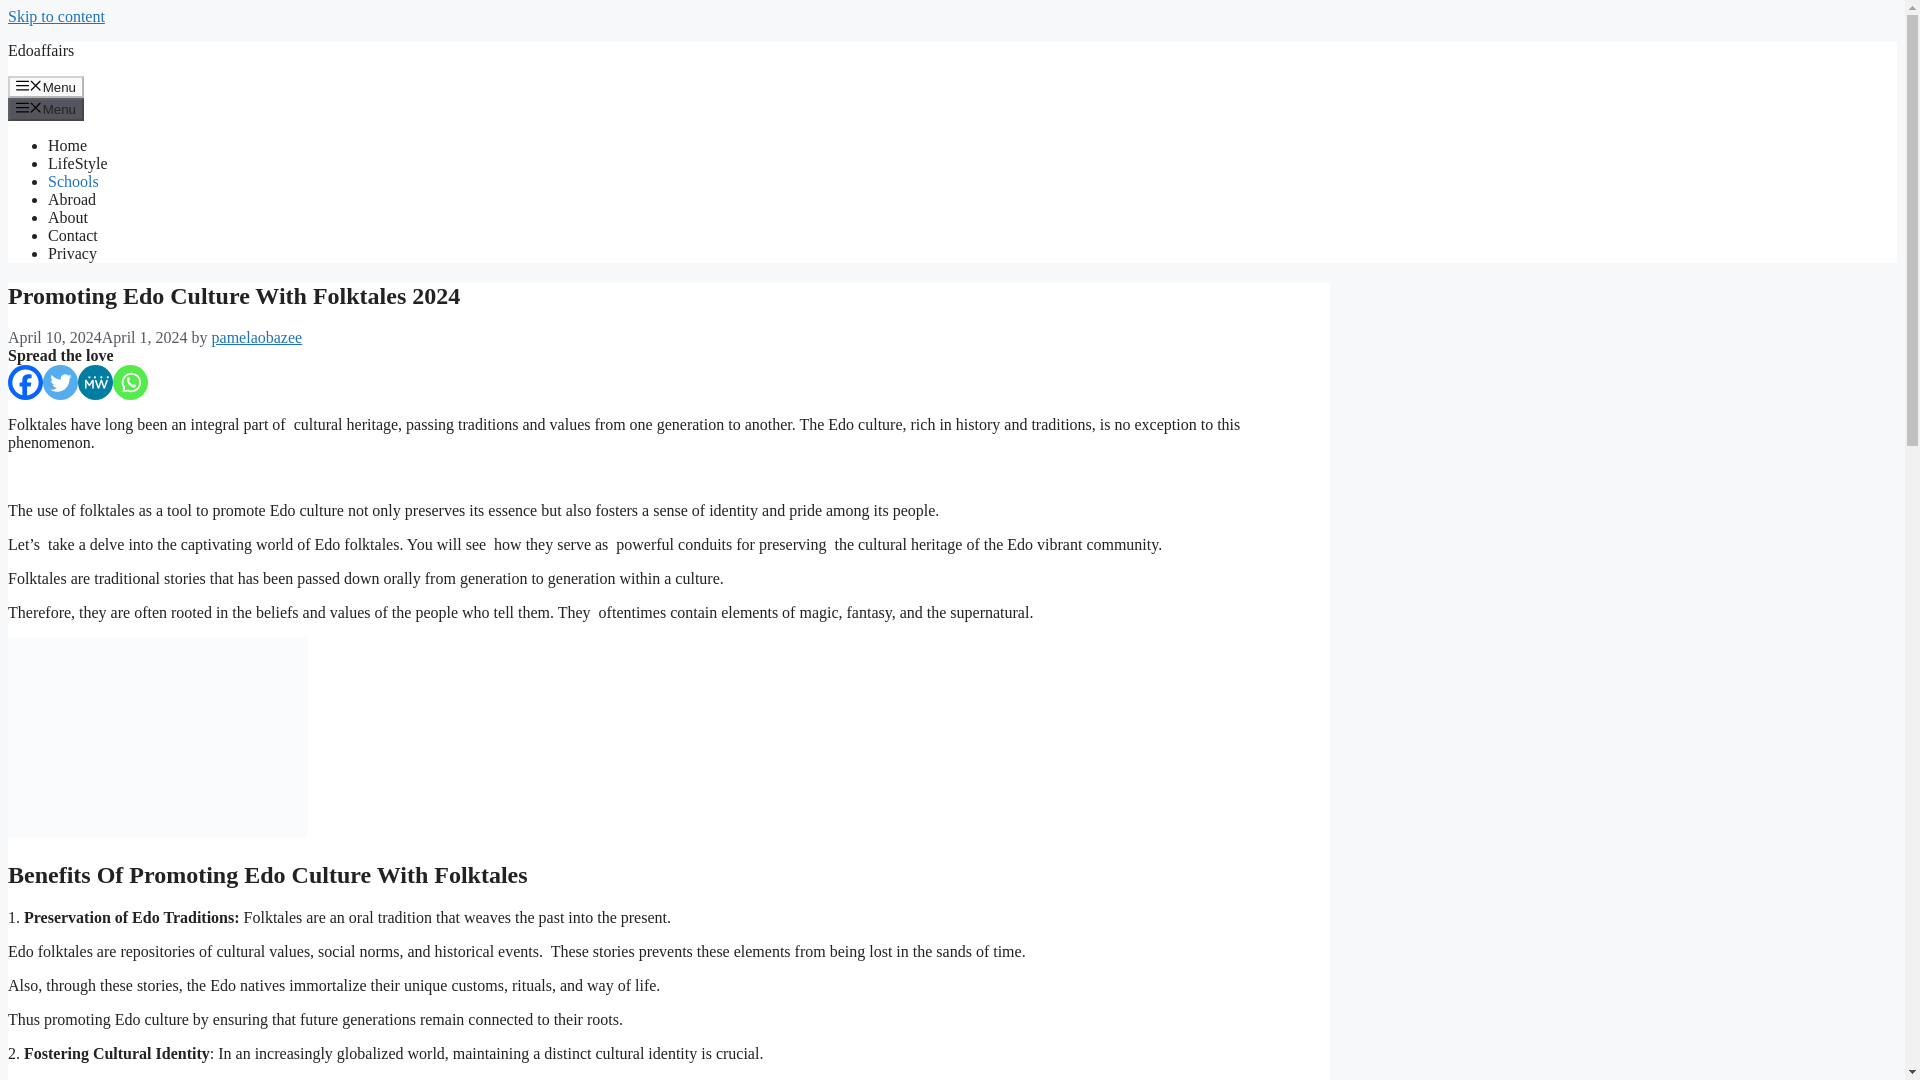 The image size is (1920, 1080). I want to click on Facebook, so click(24, 382).